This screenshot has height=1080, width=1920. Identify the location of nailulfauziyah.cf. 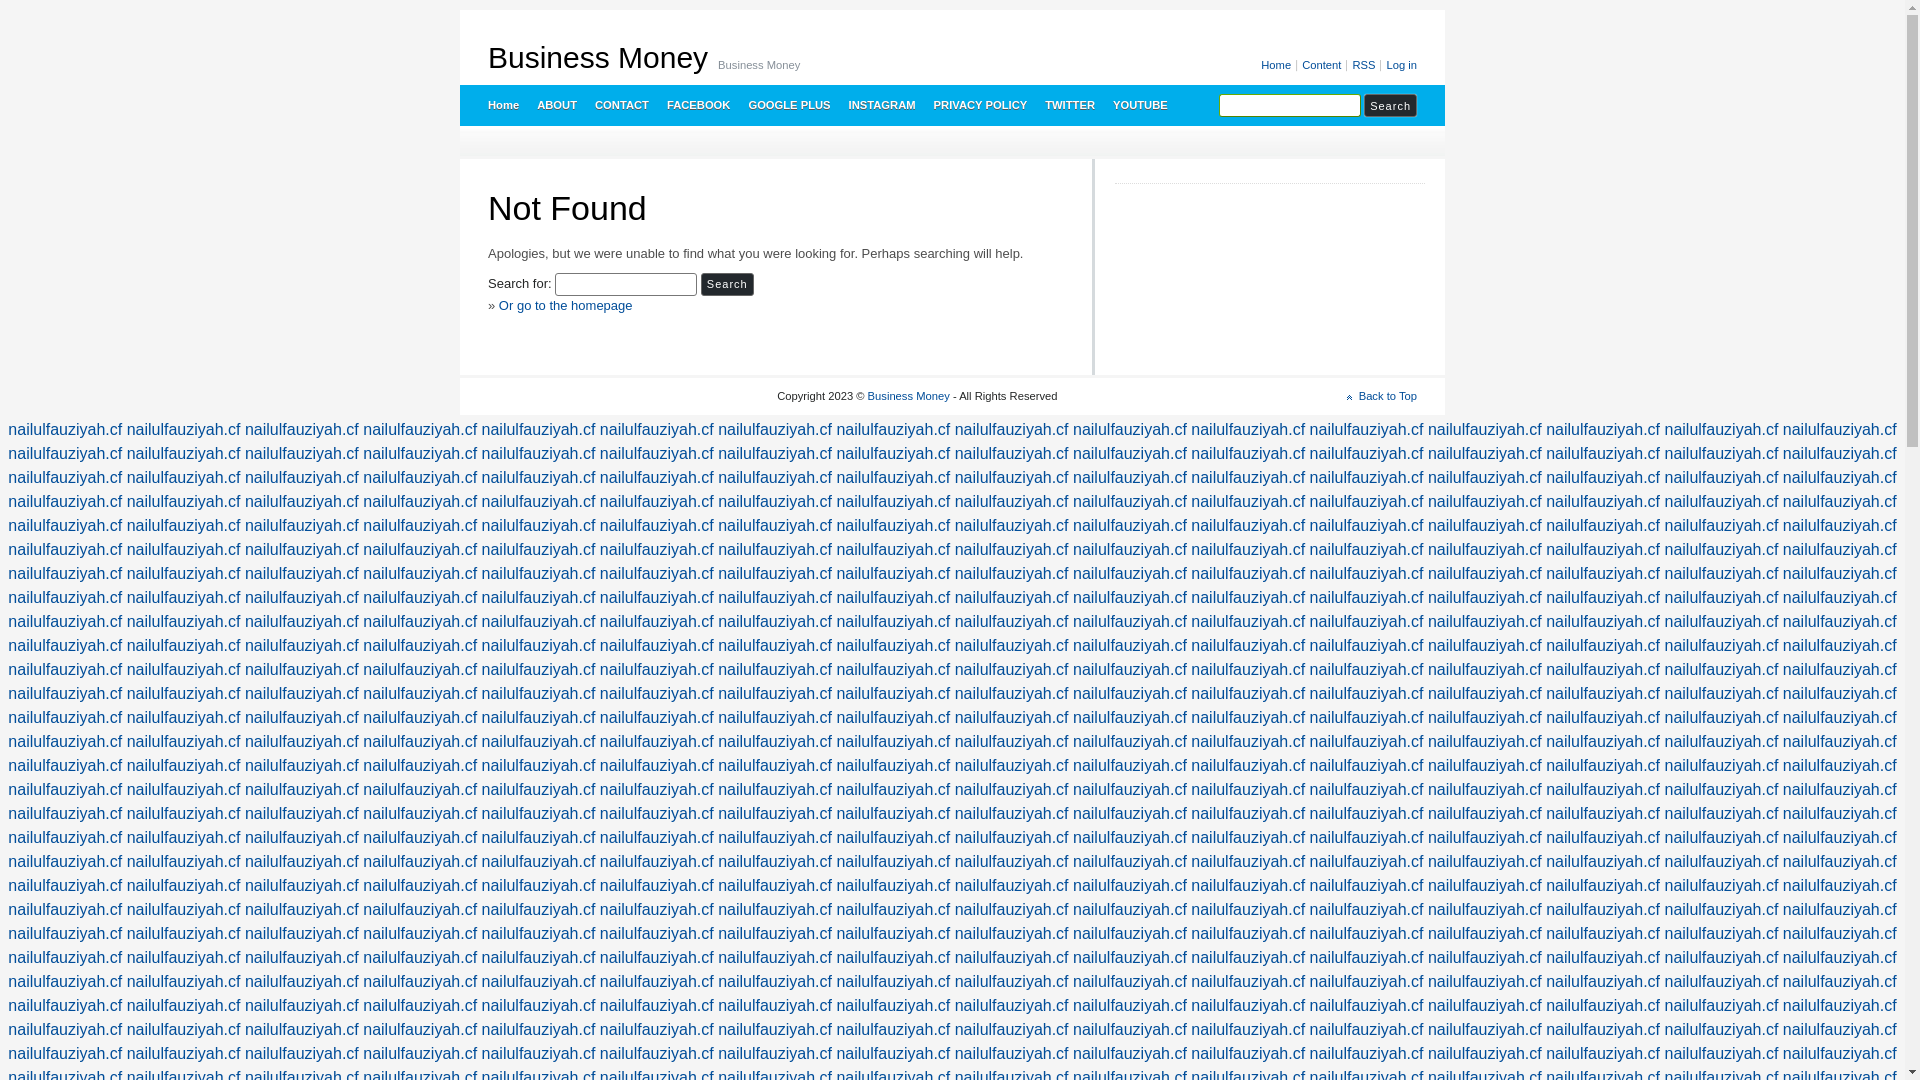
(1485, 982).